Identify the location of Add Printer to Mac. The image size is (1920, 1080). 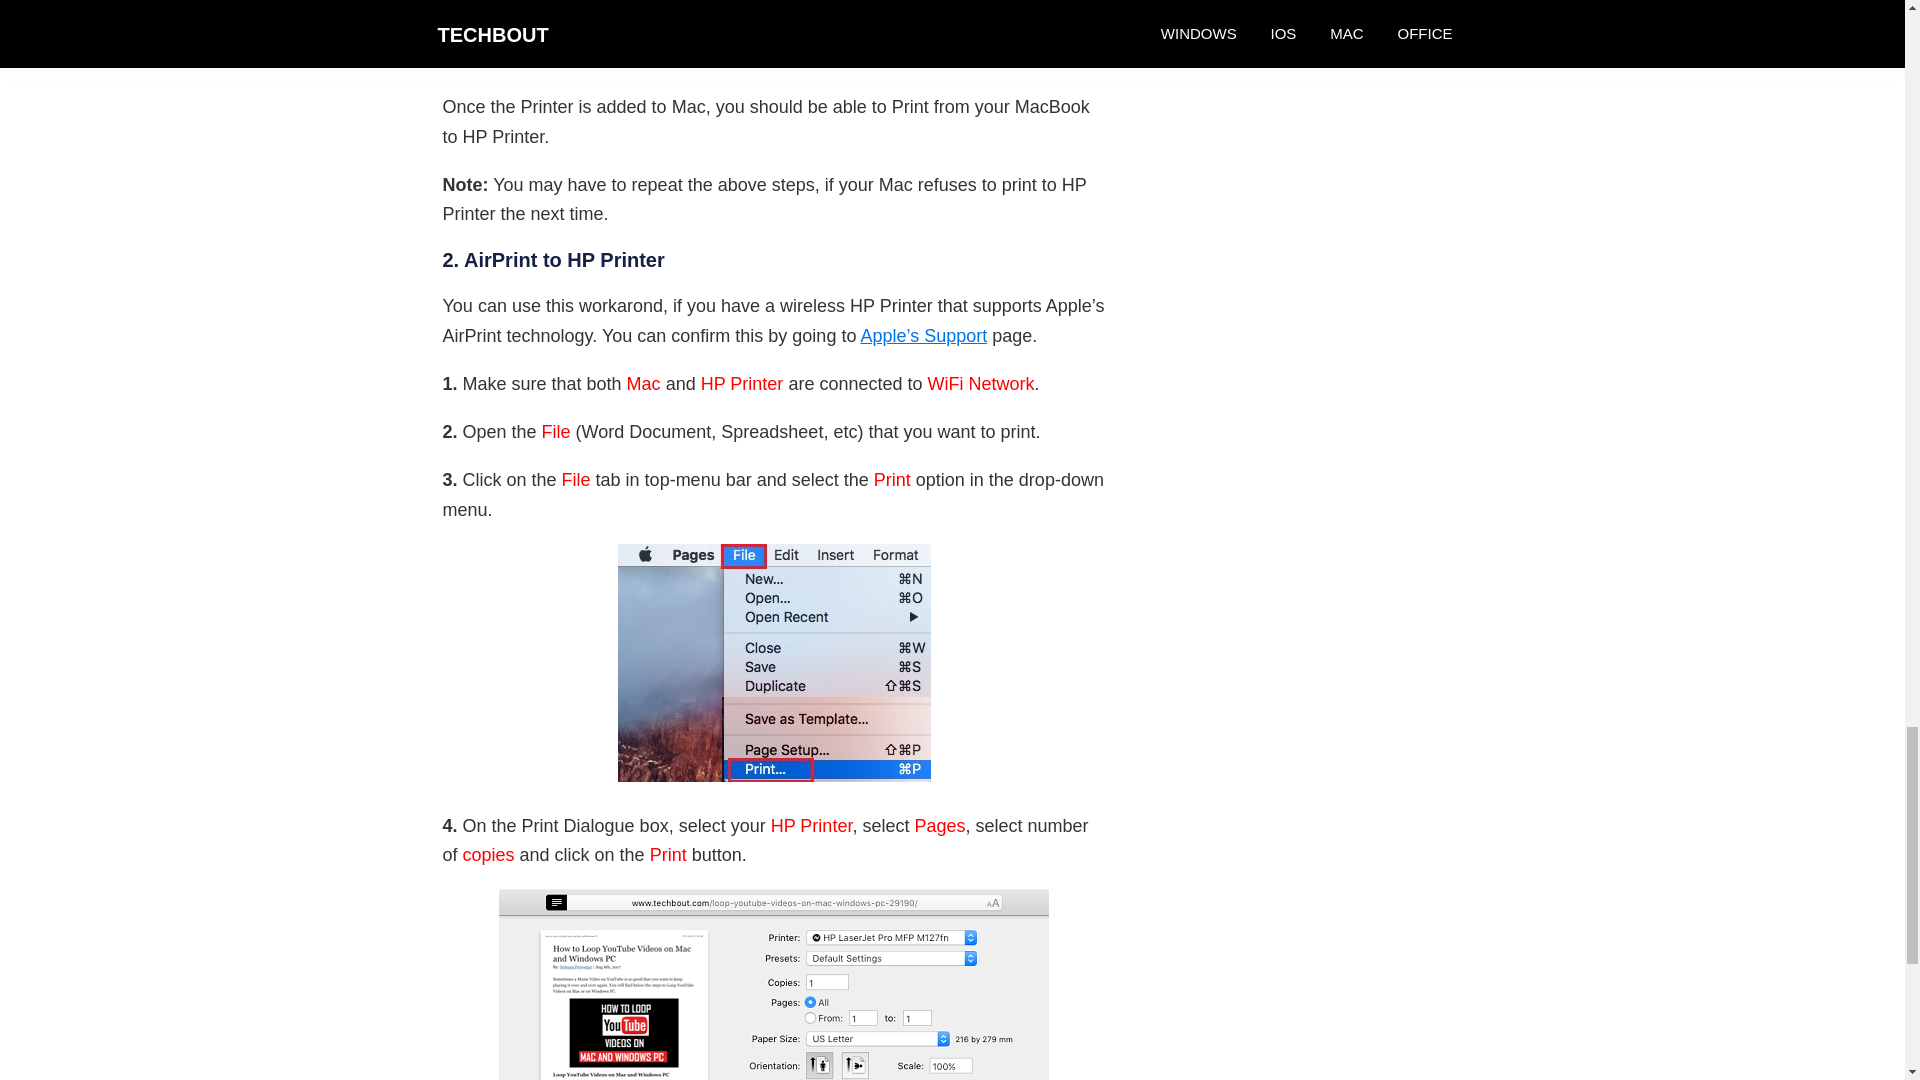
(774, 31).